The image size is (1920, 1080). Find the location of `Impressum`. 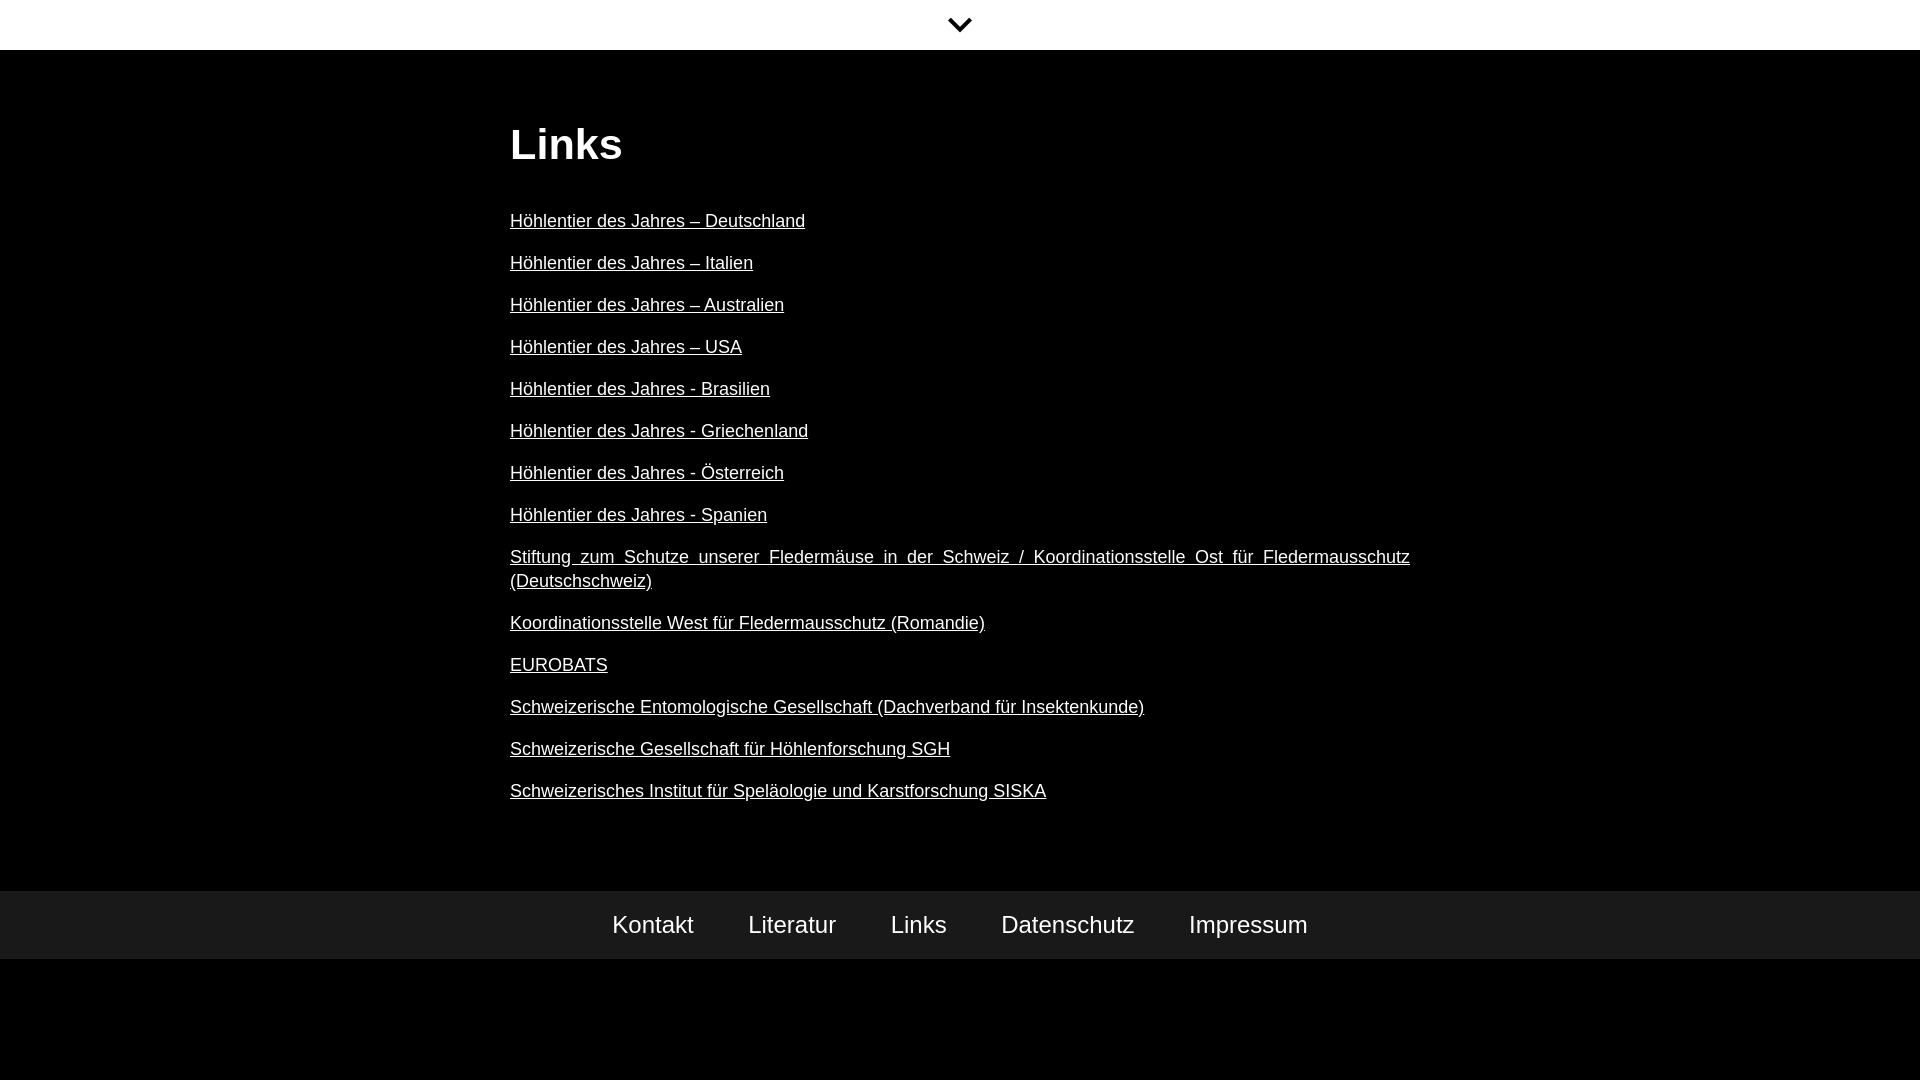

Impressum is located at coordinates (1248, 925).